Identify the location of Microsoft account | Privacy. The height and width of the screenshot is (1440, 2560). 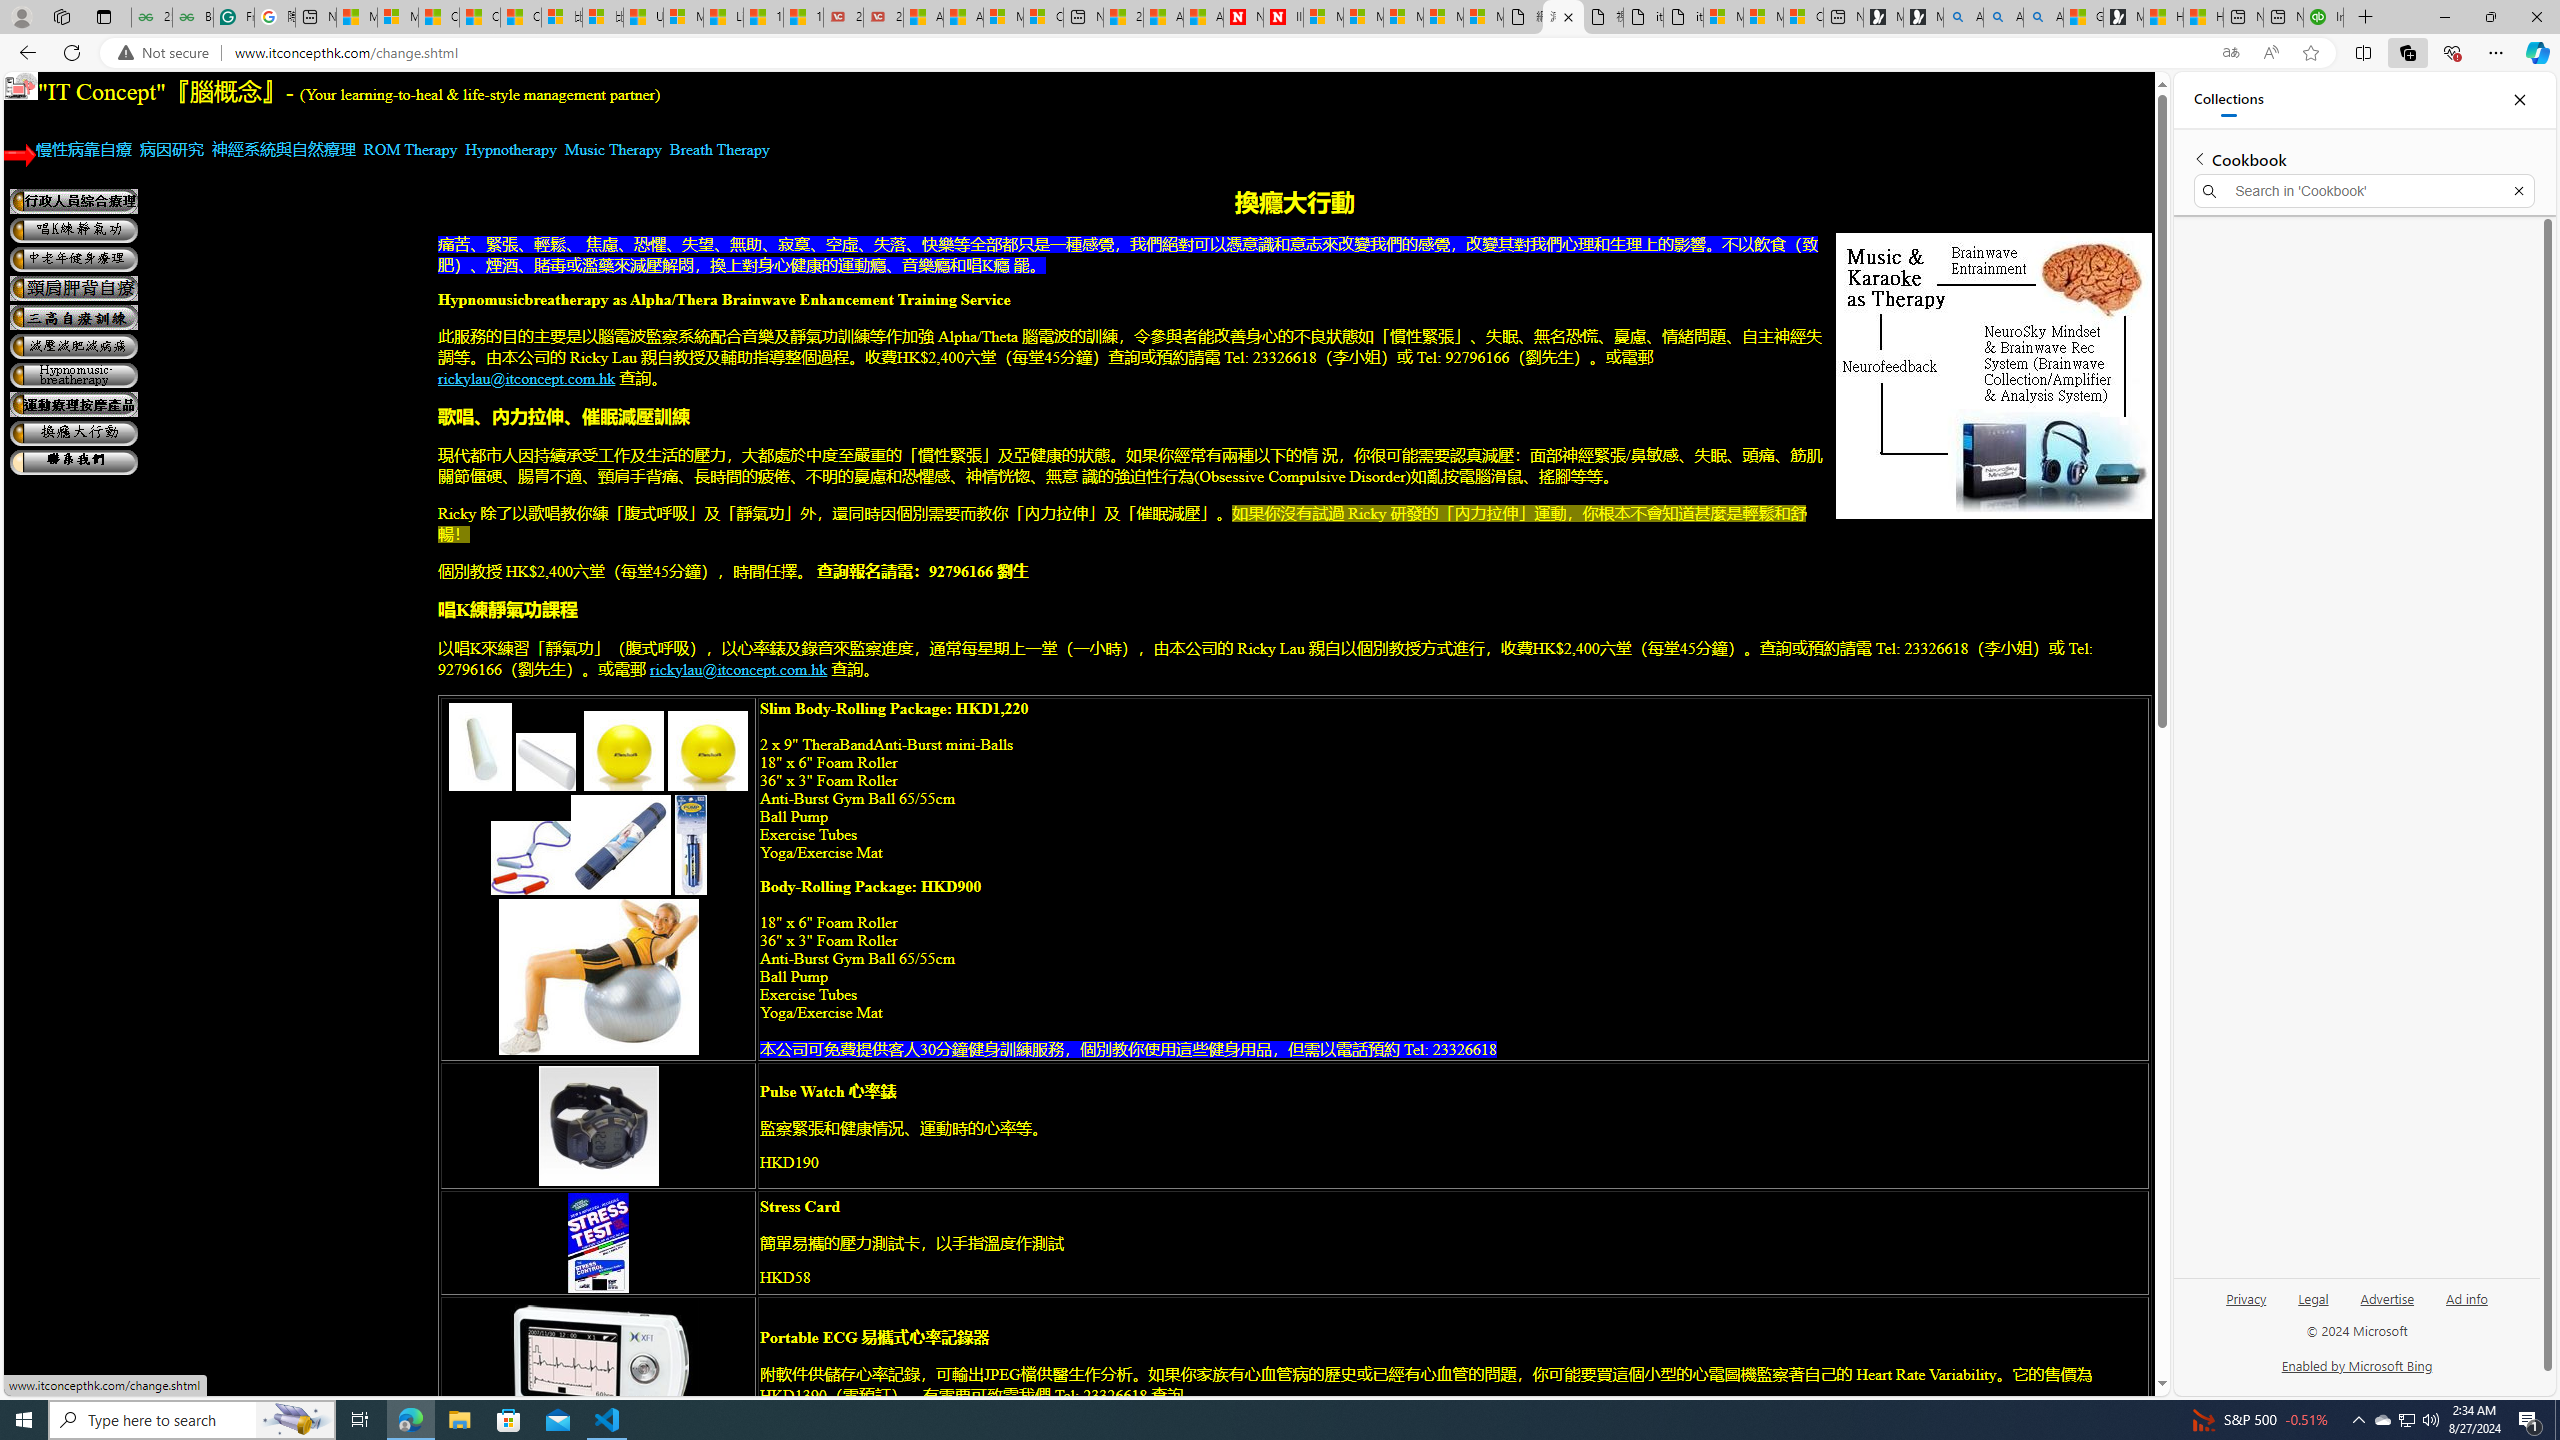
(1764, 17).